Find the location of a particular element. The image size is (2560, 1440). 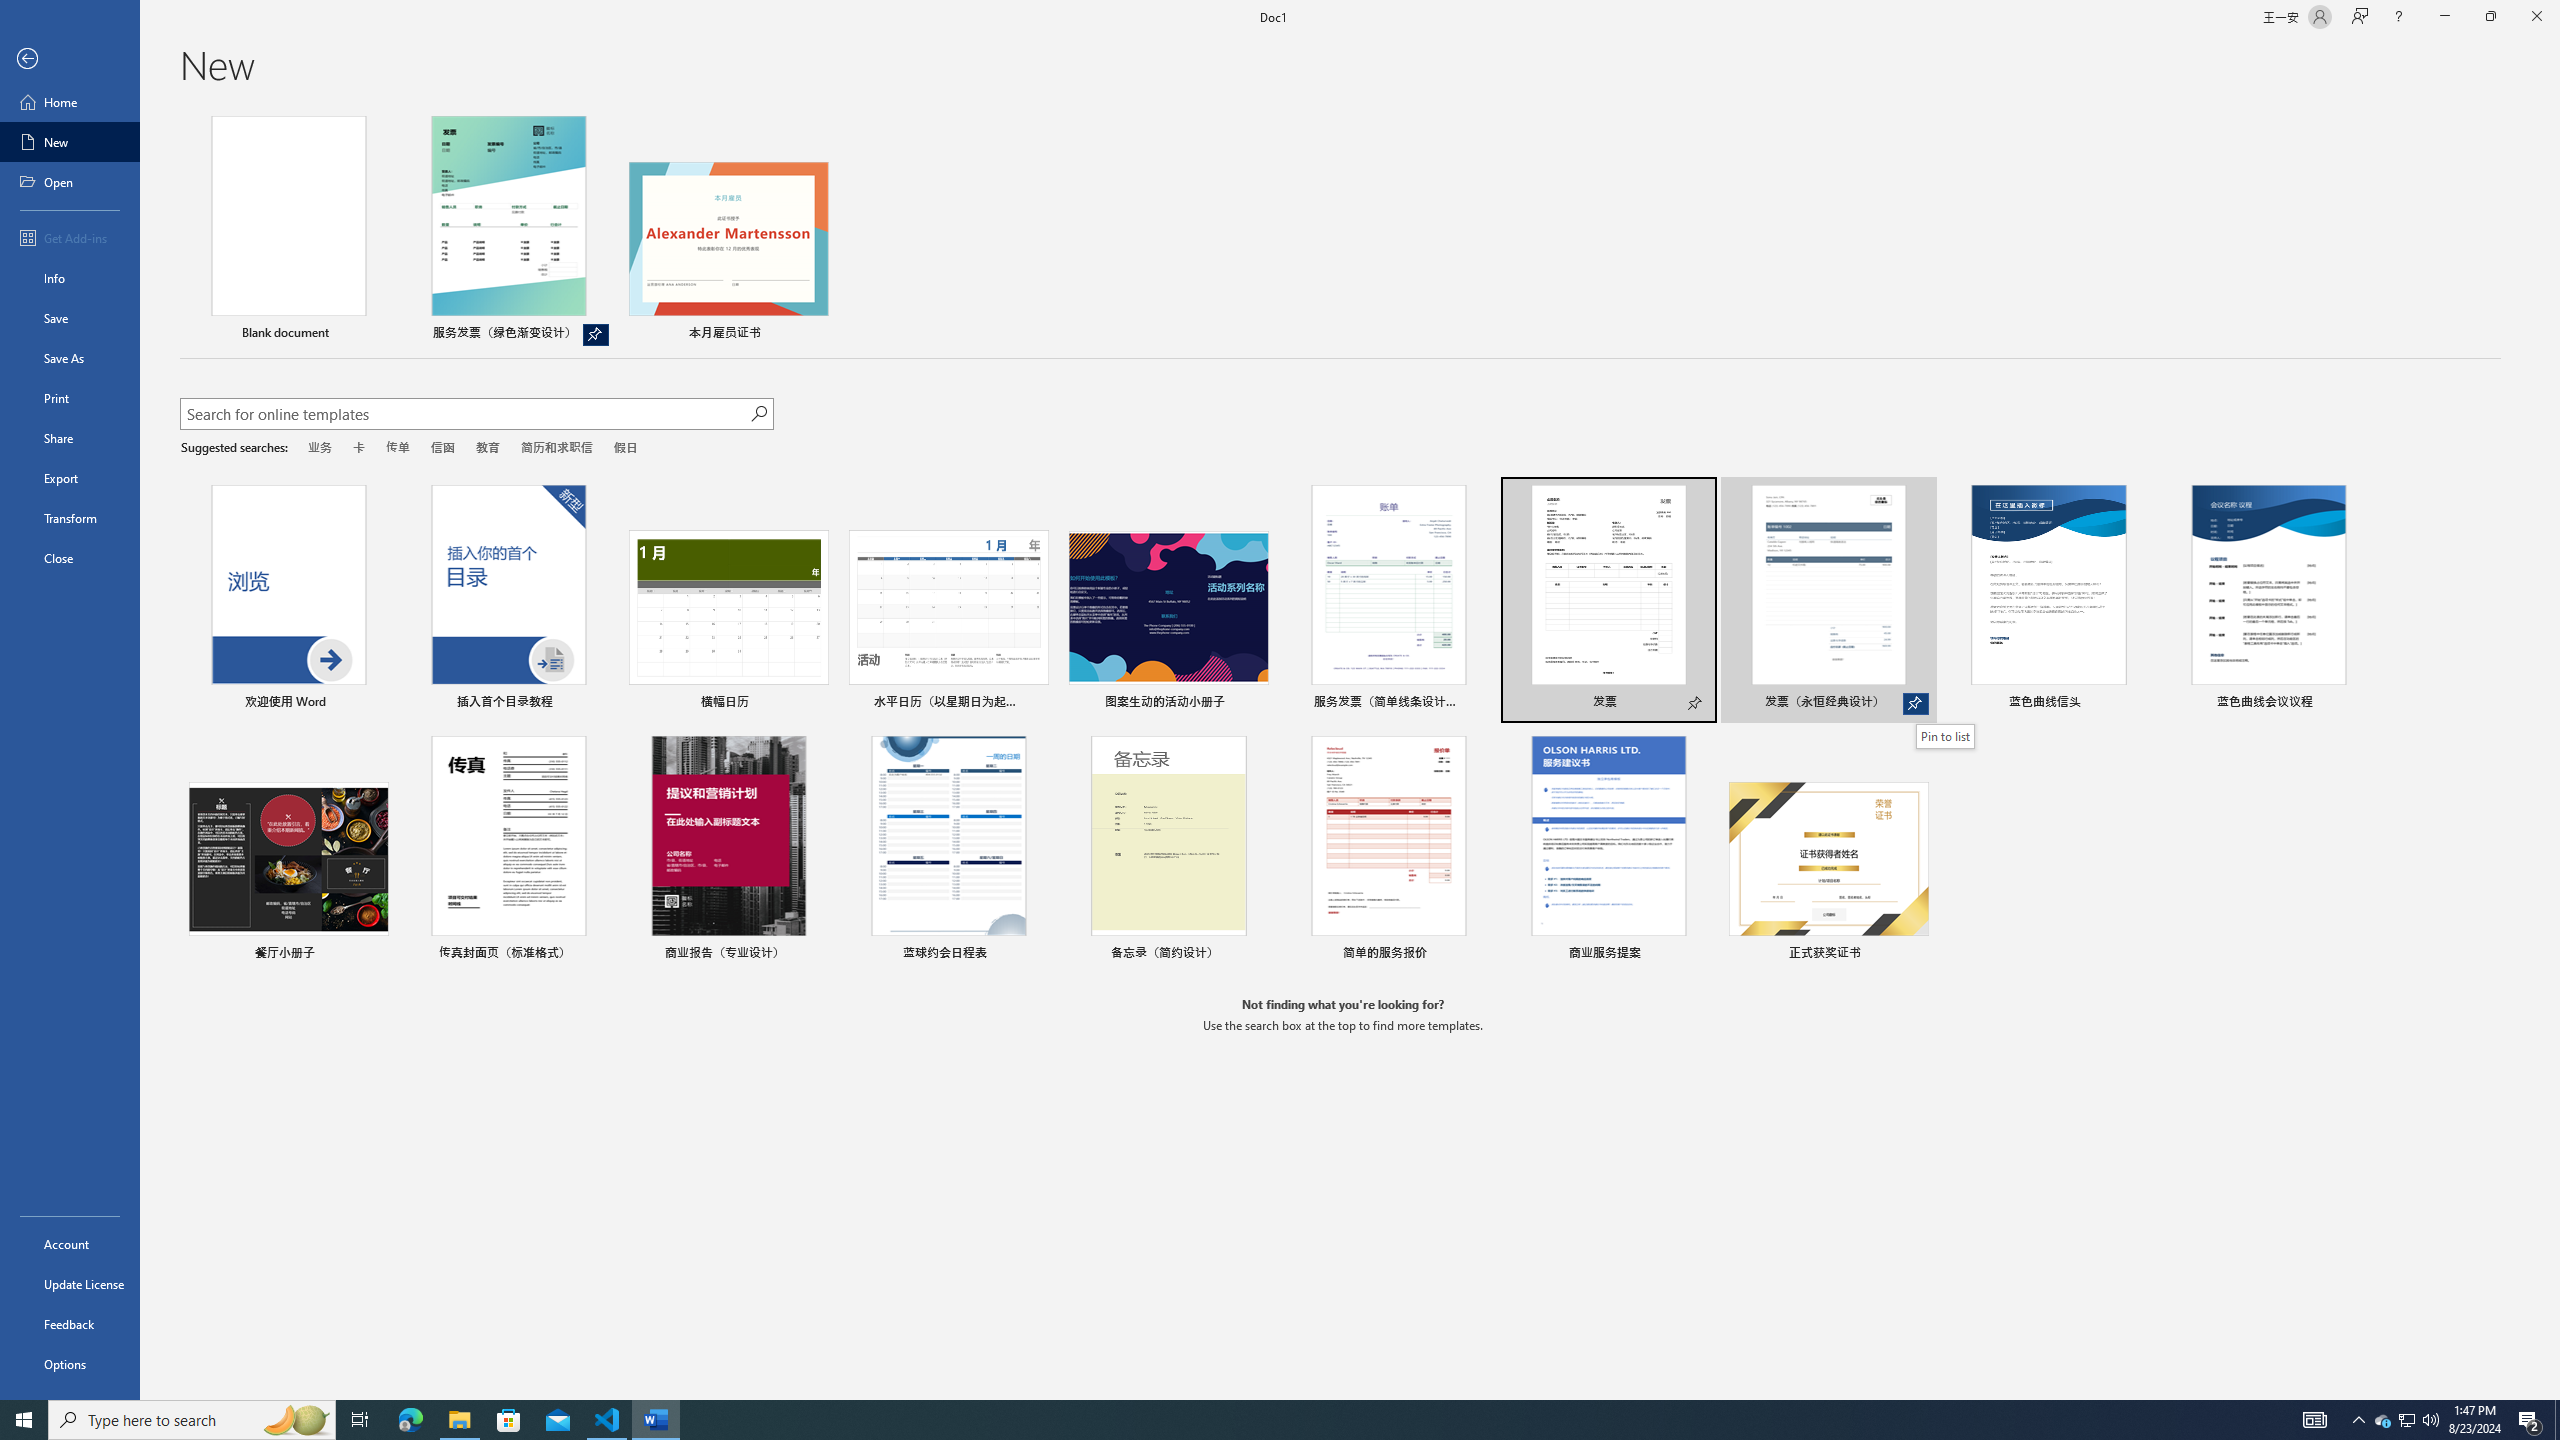

Close is located at coordinates (70, 558).